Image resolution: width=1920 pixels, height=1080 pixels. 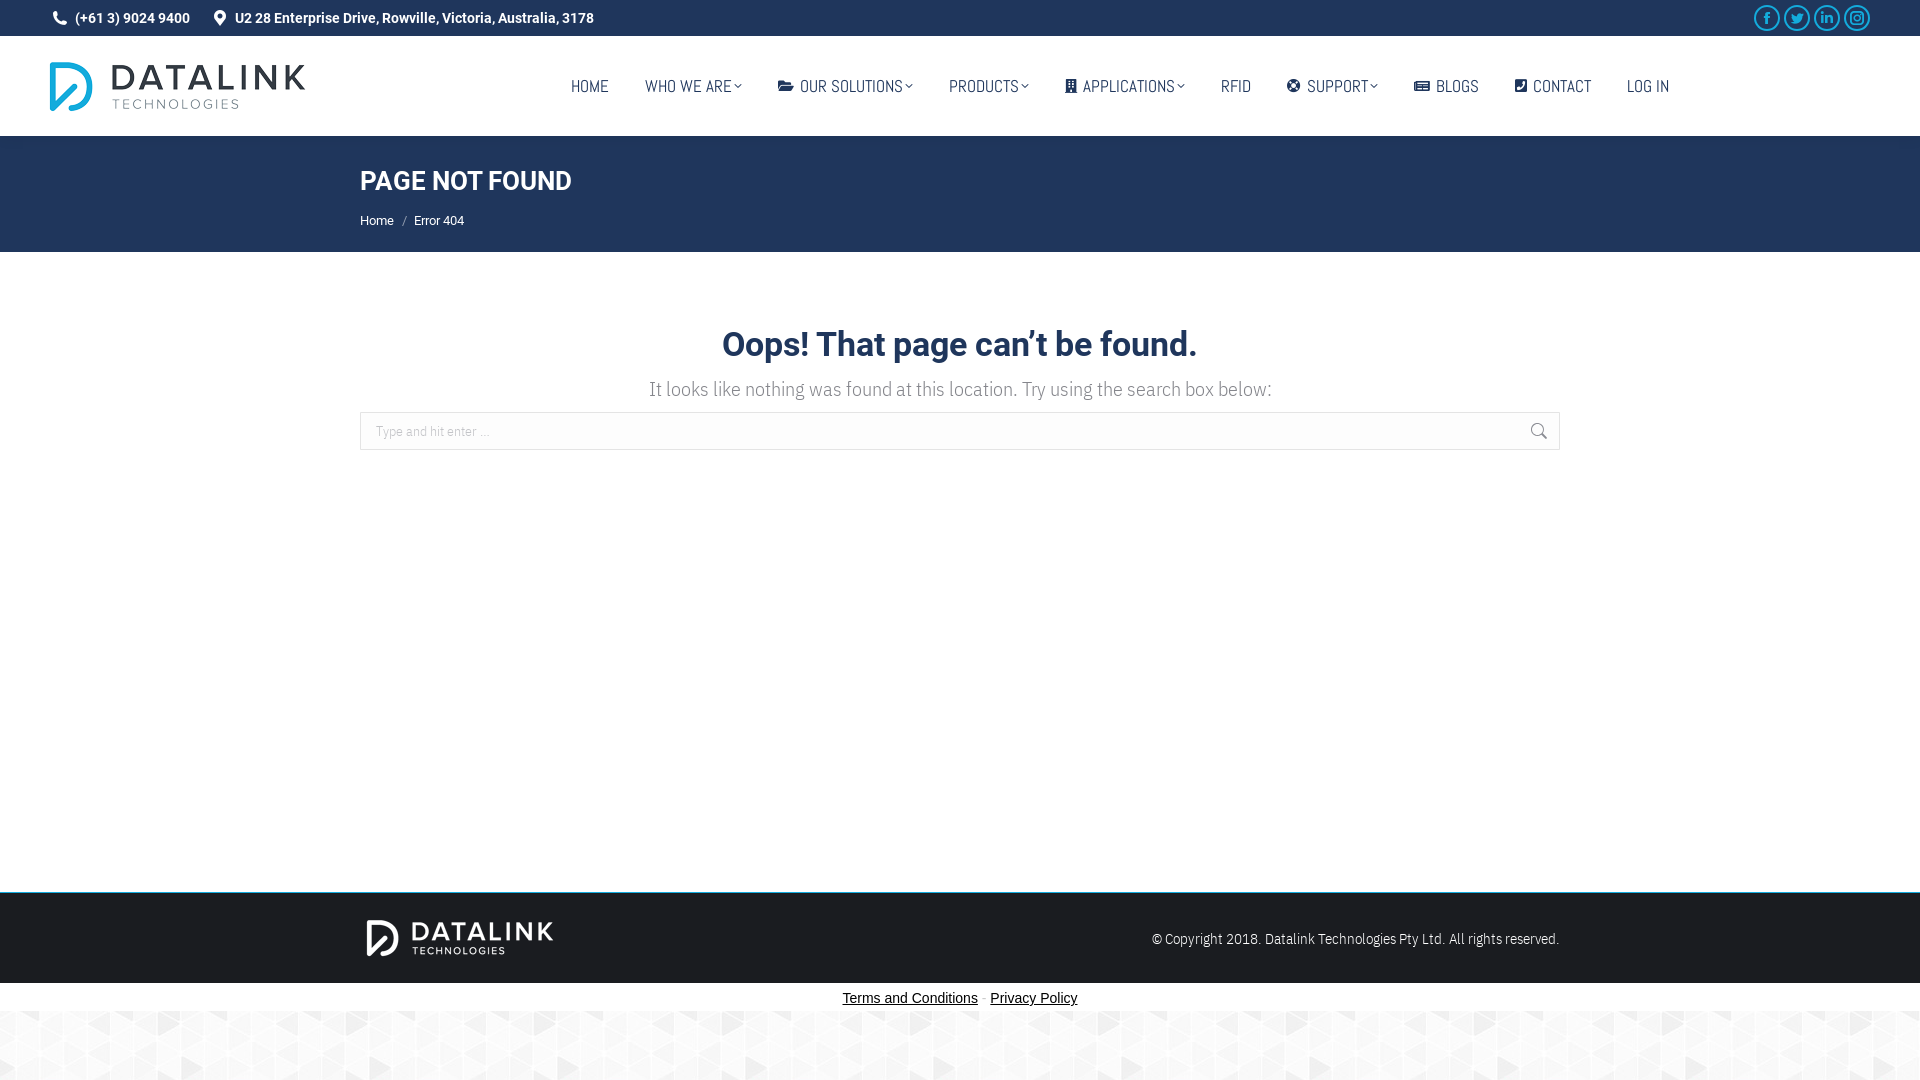 I want to click on PRODUCTS, so click(x=989, y=86).